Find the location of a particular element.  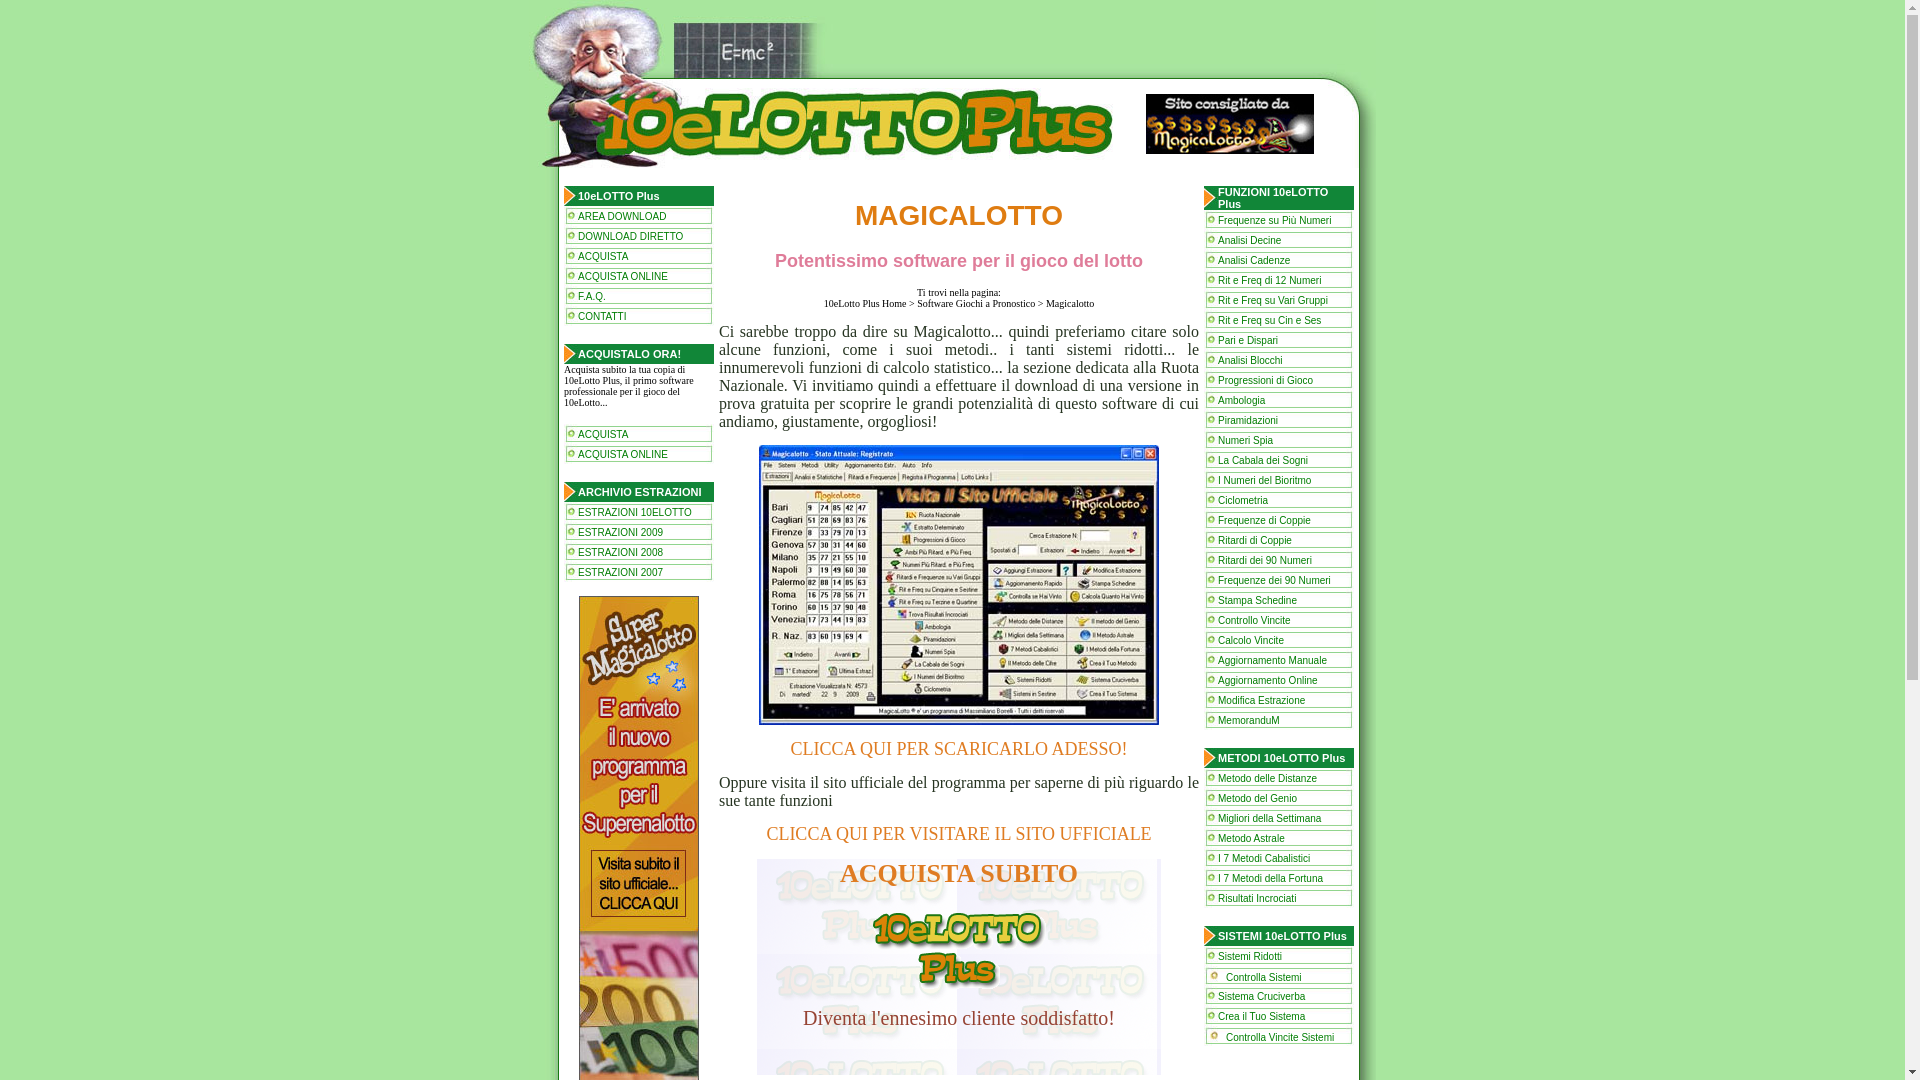

I 7 Metodi della Fortuna is located at coordinates (1270, 877).